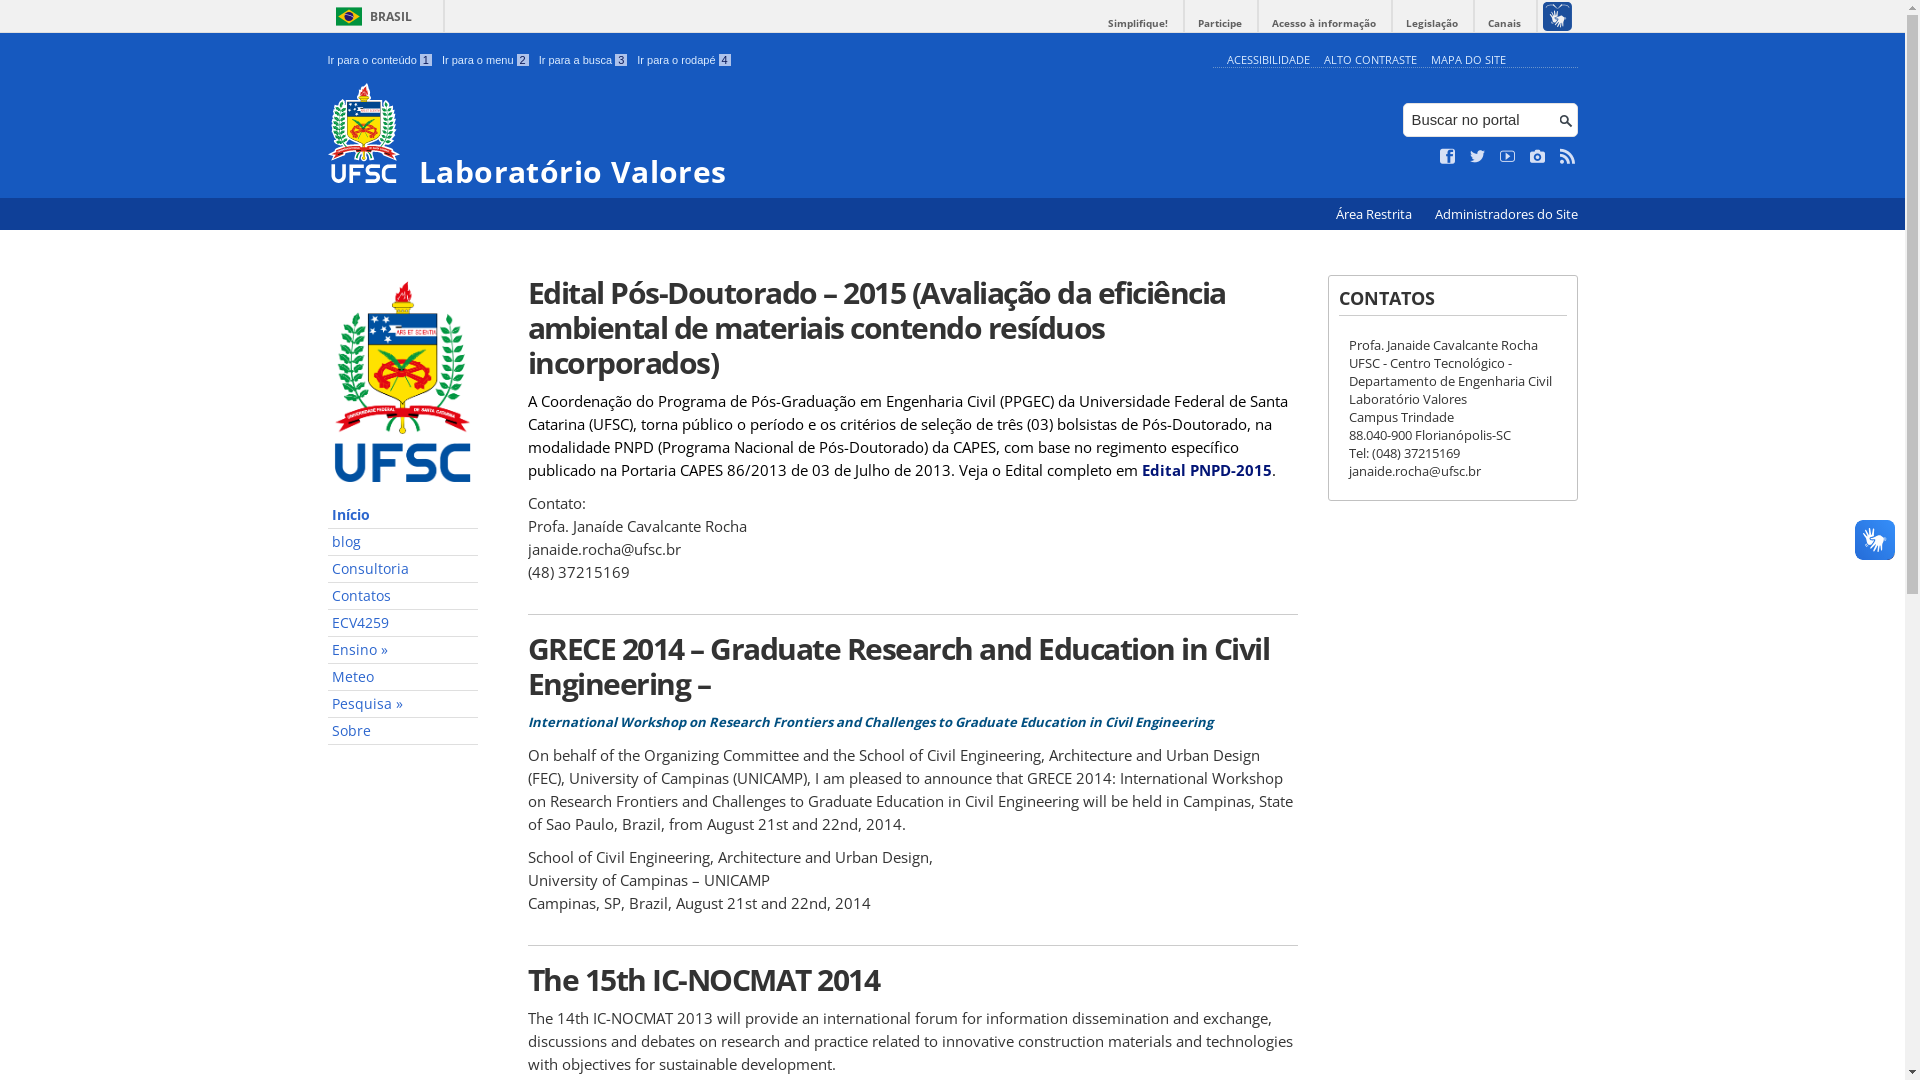 The image size is (1920, 1080). I want to click on Canais, so click(1504, 24).